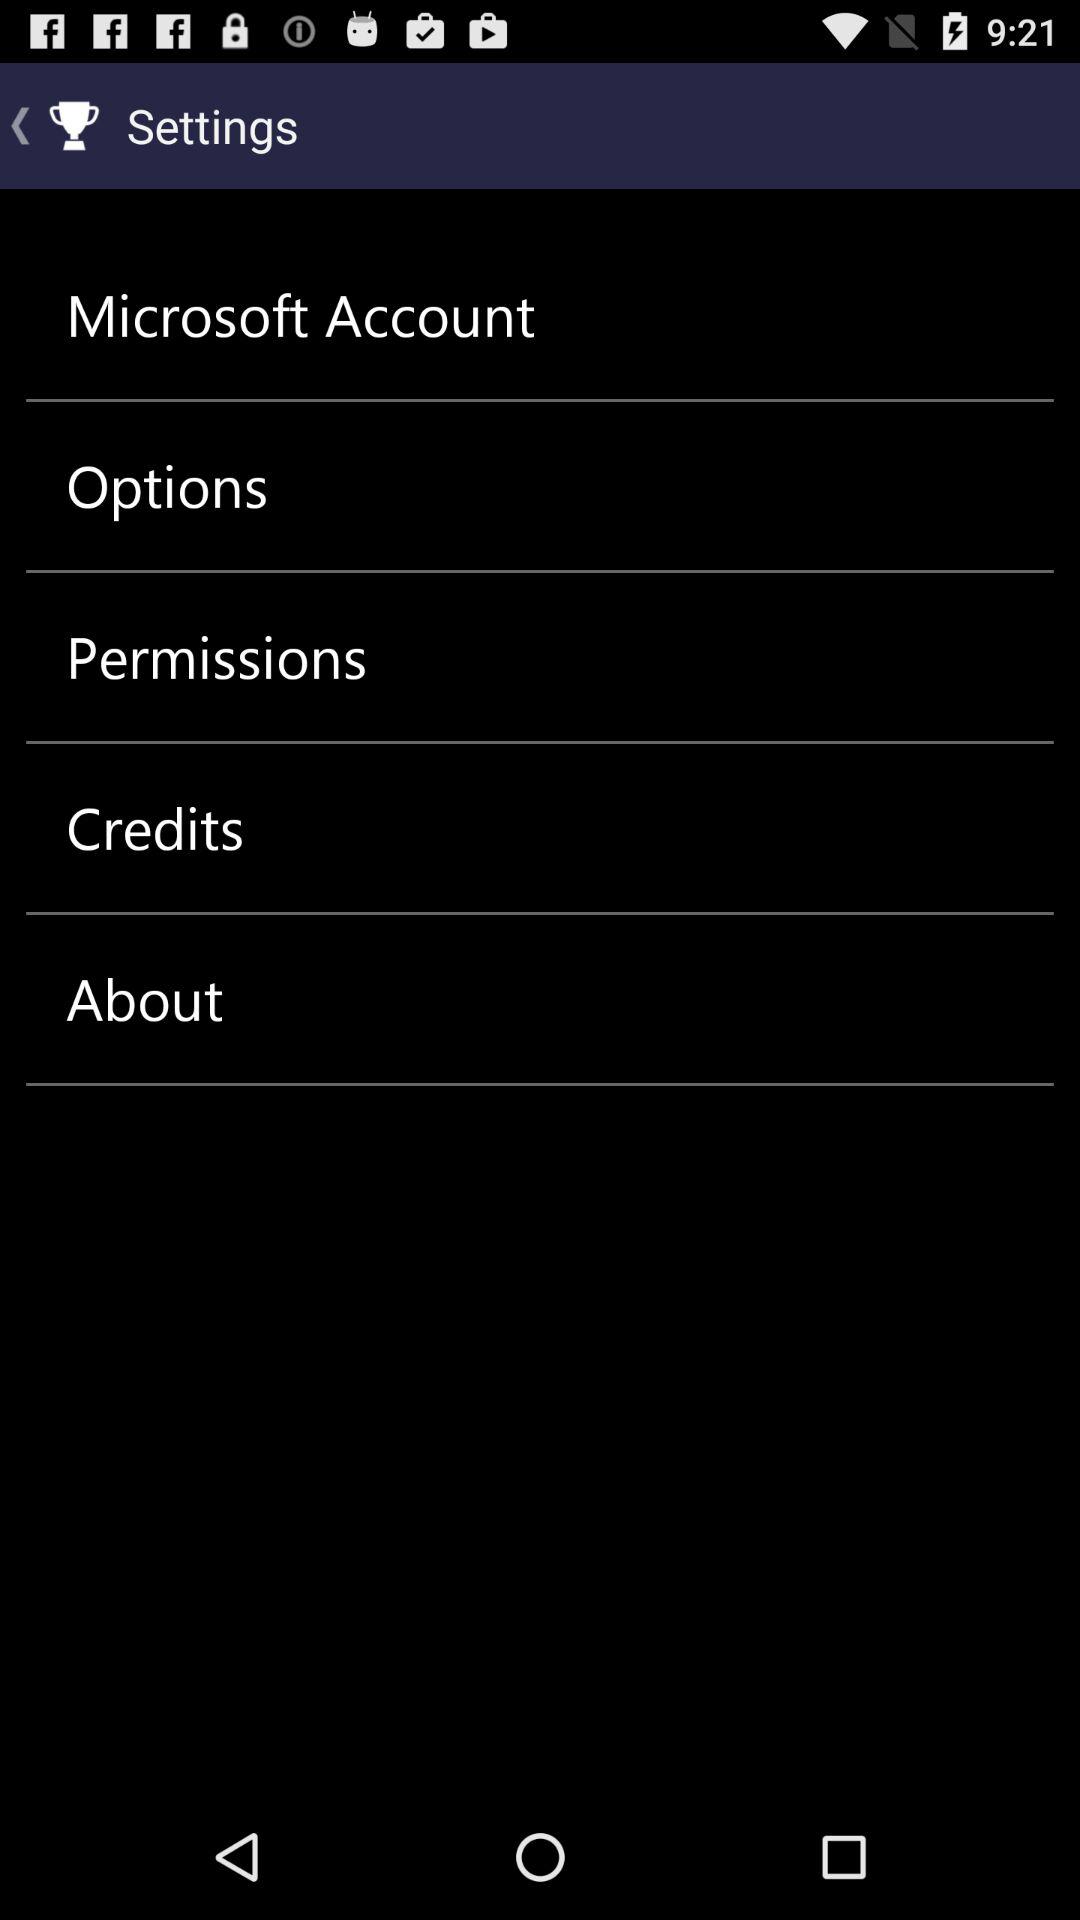 The image size is (1080, 1920). What do you see at coordinates (300, 314) in the screenshot?
I see `press microsoft account icon` at bounding box center [300, 314].